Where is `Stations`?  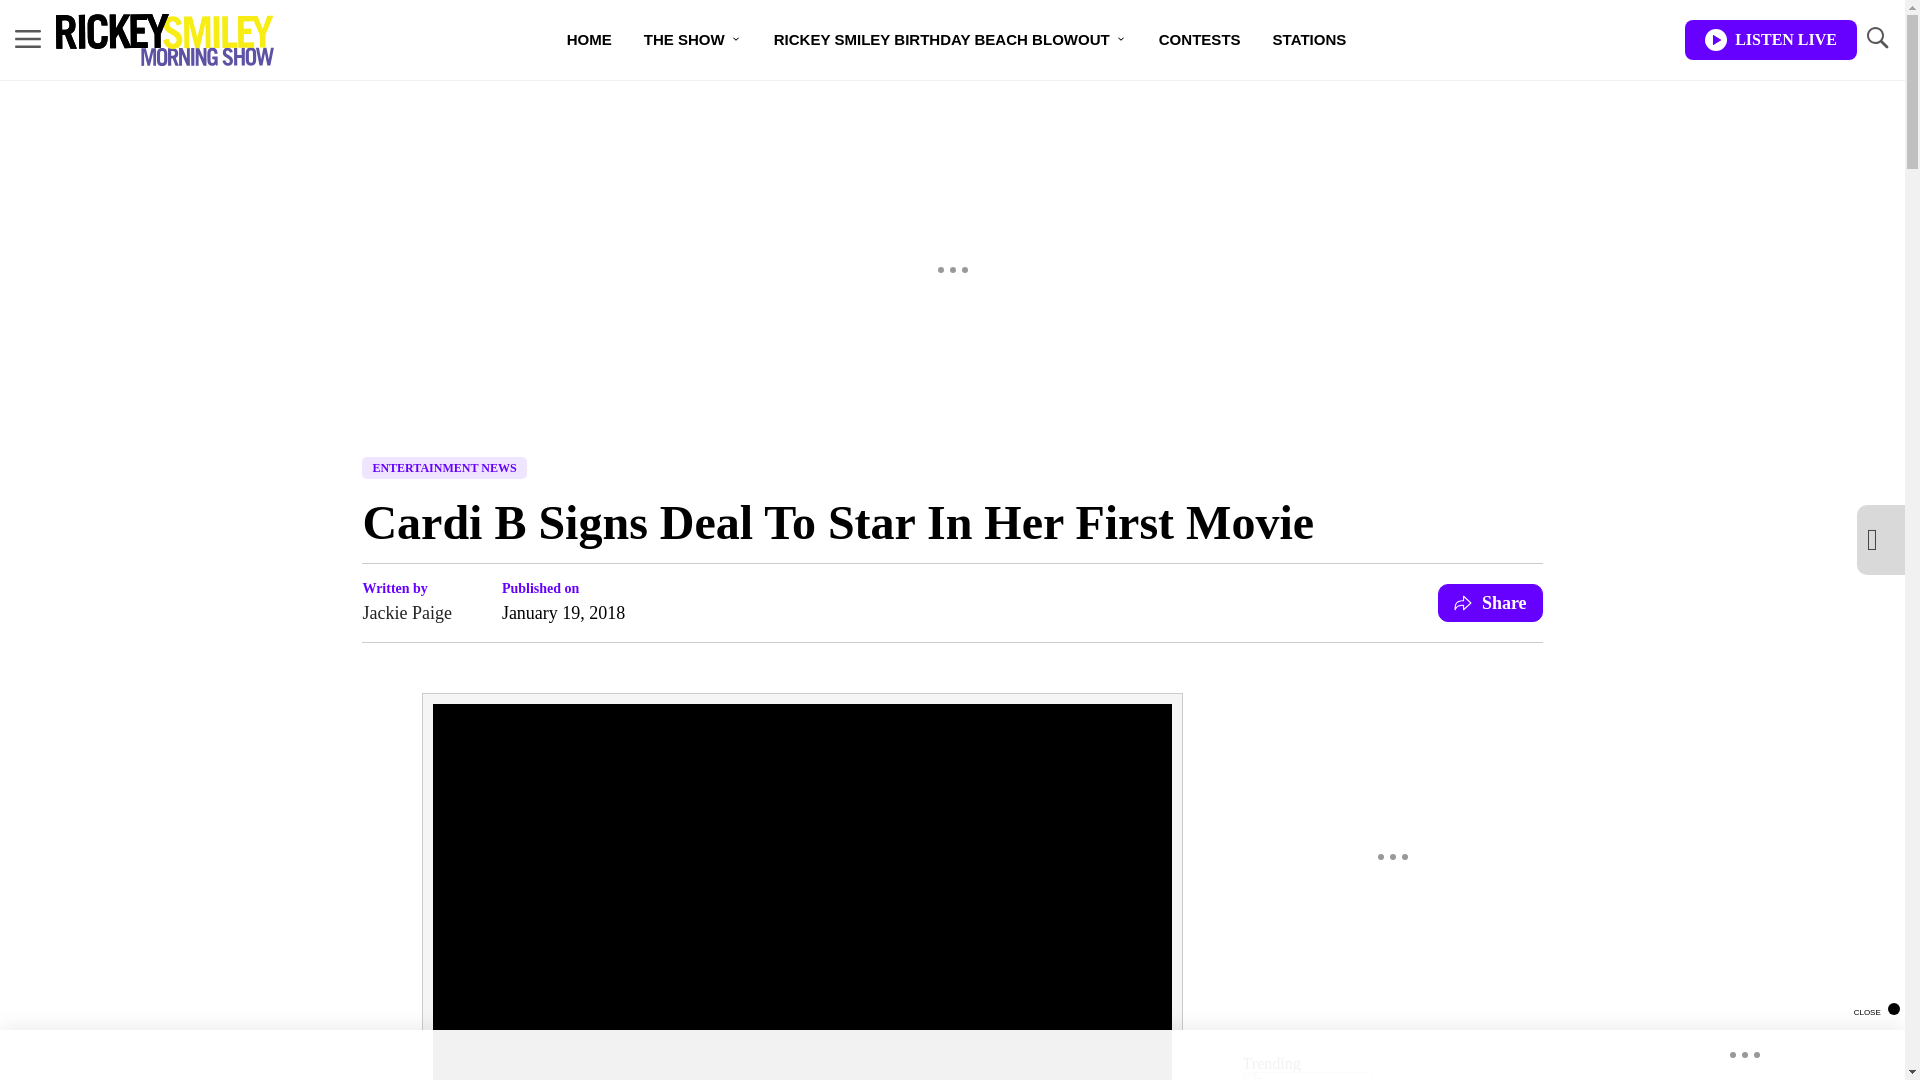
Stations is located at coordinates (1310, 40).